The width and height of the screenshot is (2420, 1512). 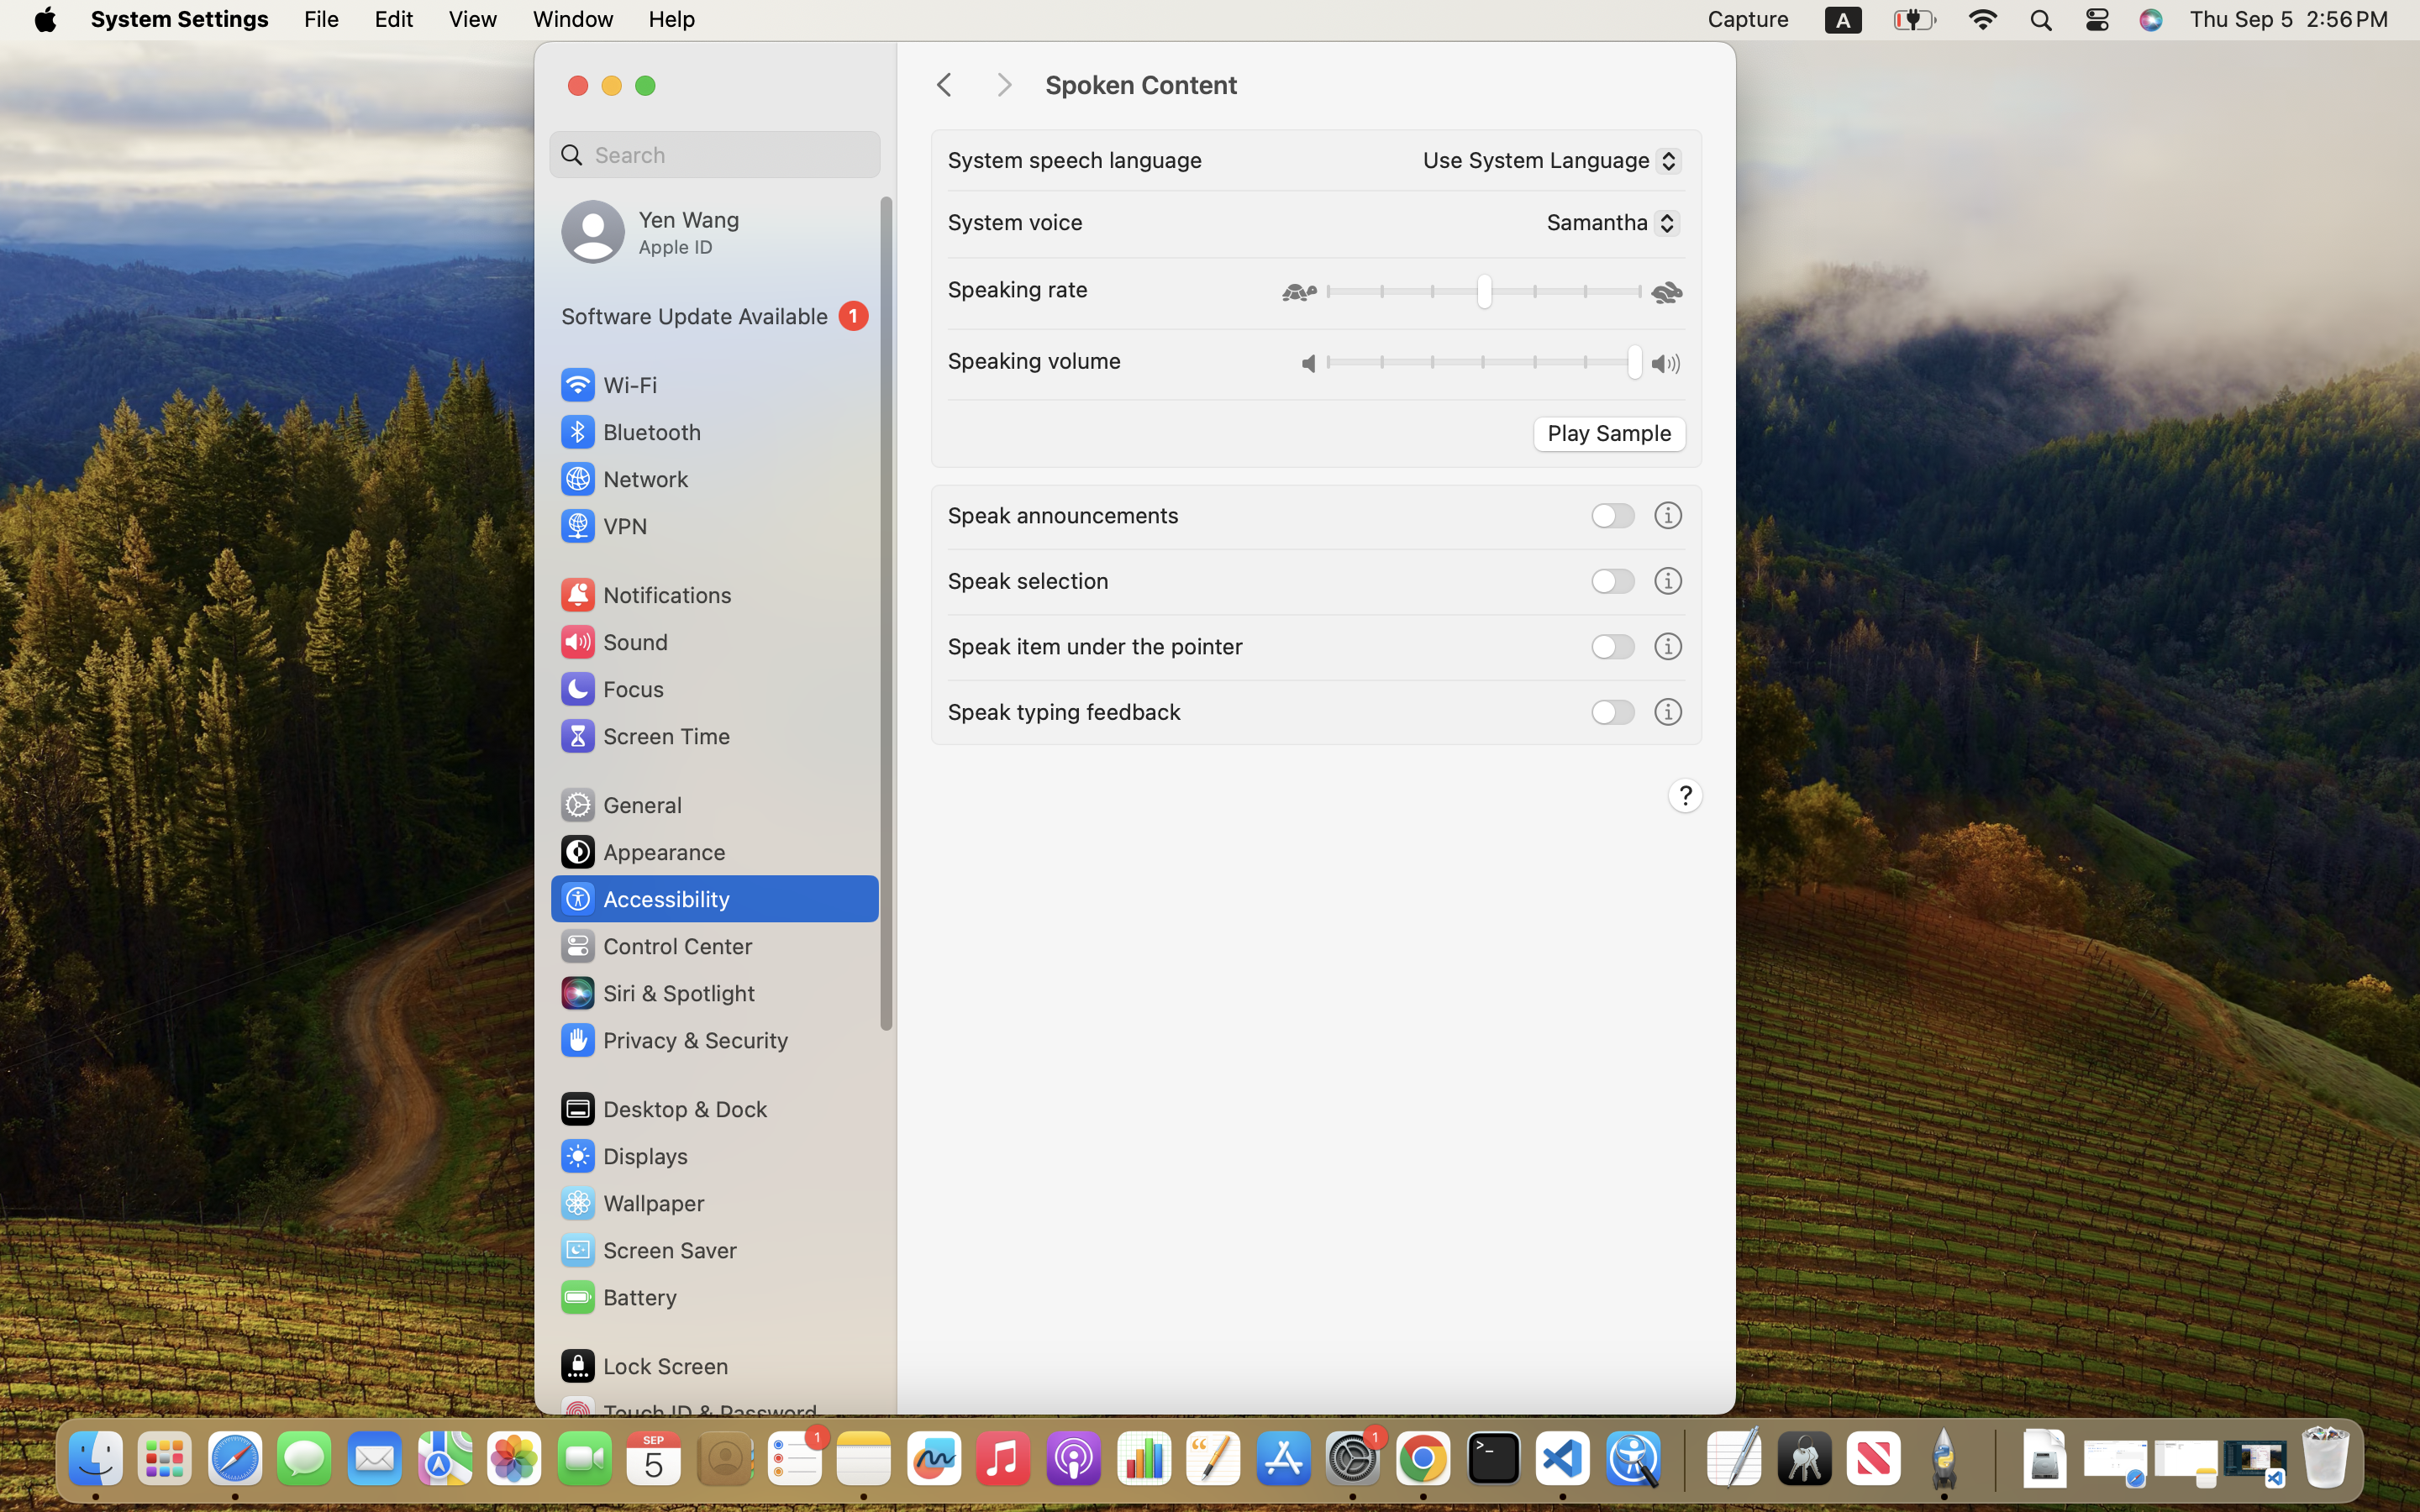 I want to click on Use System Language, so click(x=1544, y=164).